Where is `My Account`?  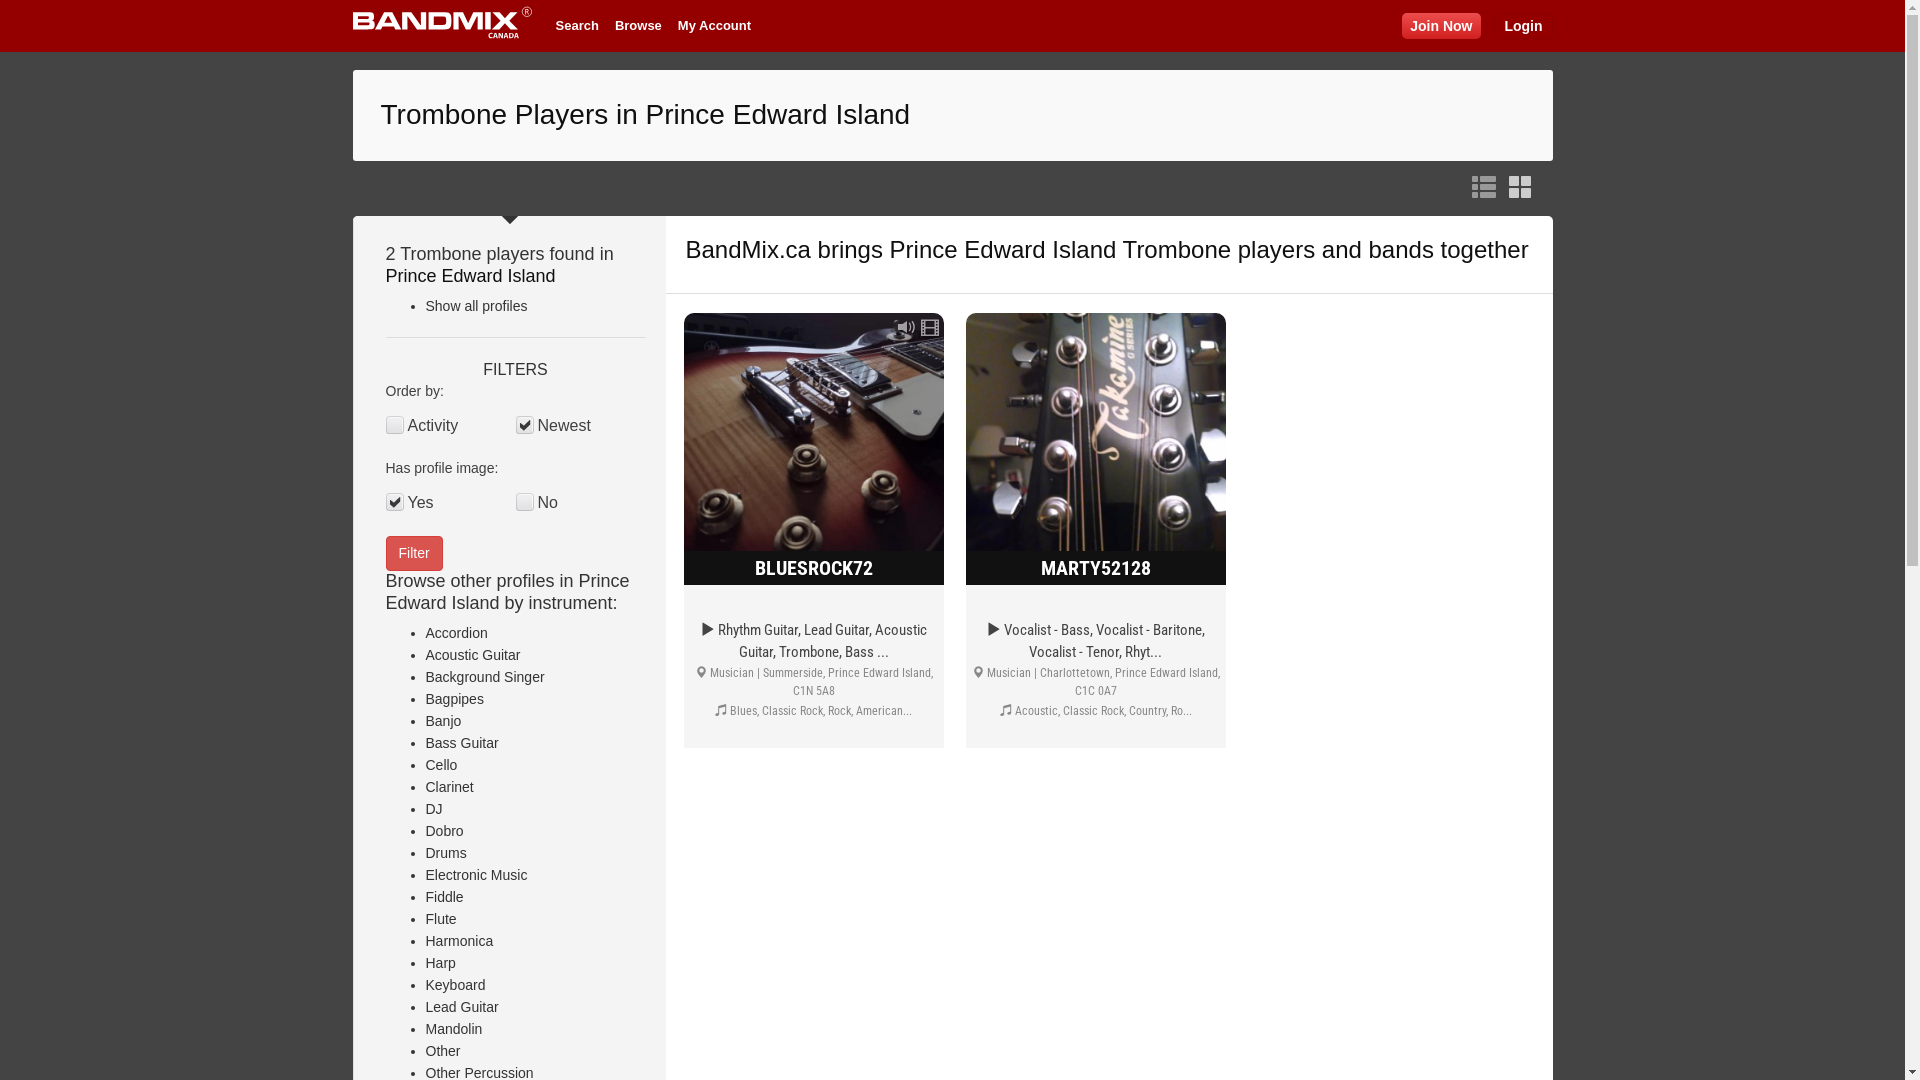
My Account is located at coordinates (714, 26).